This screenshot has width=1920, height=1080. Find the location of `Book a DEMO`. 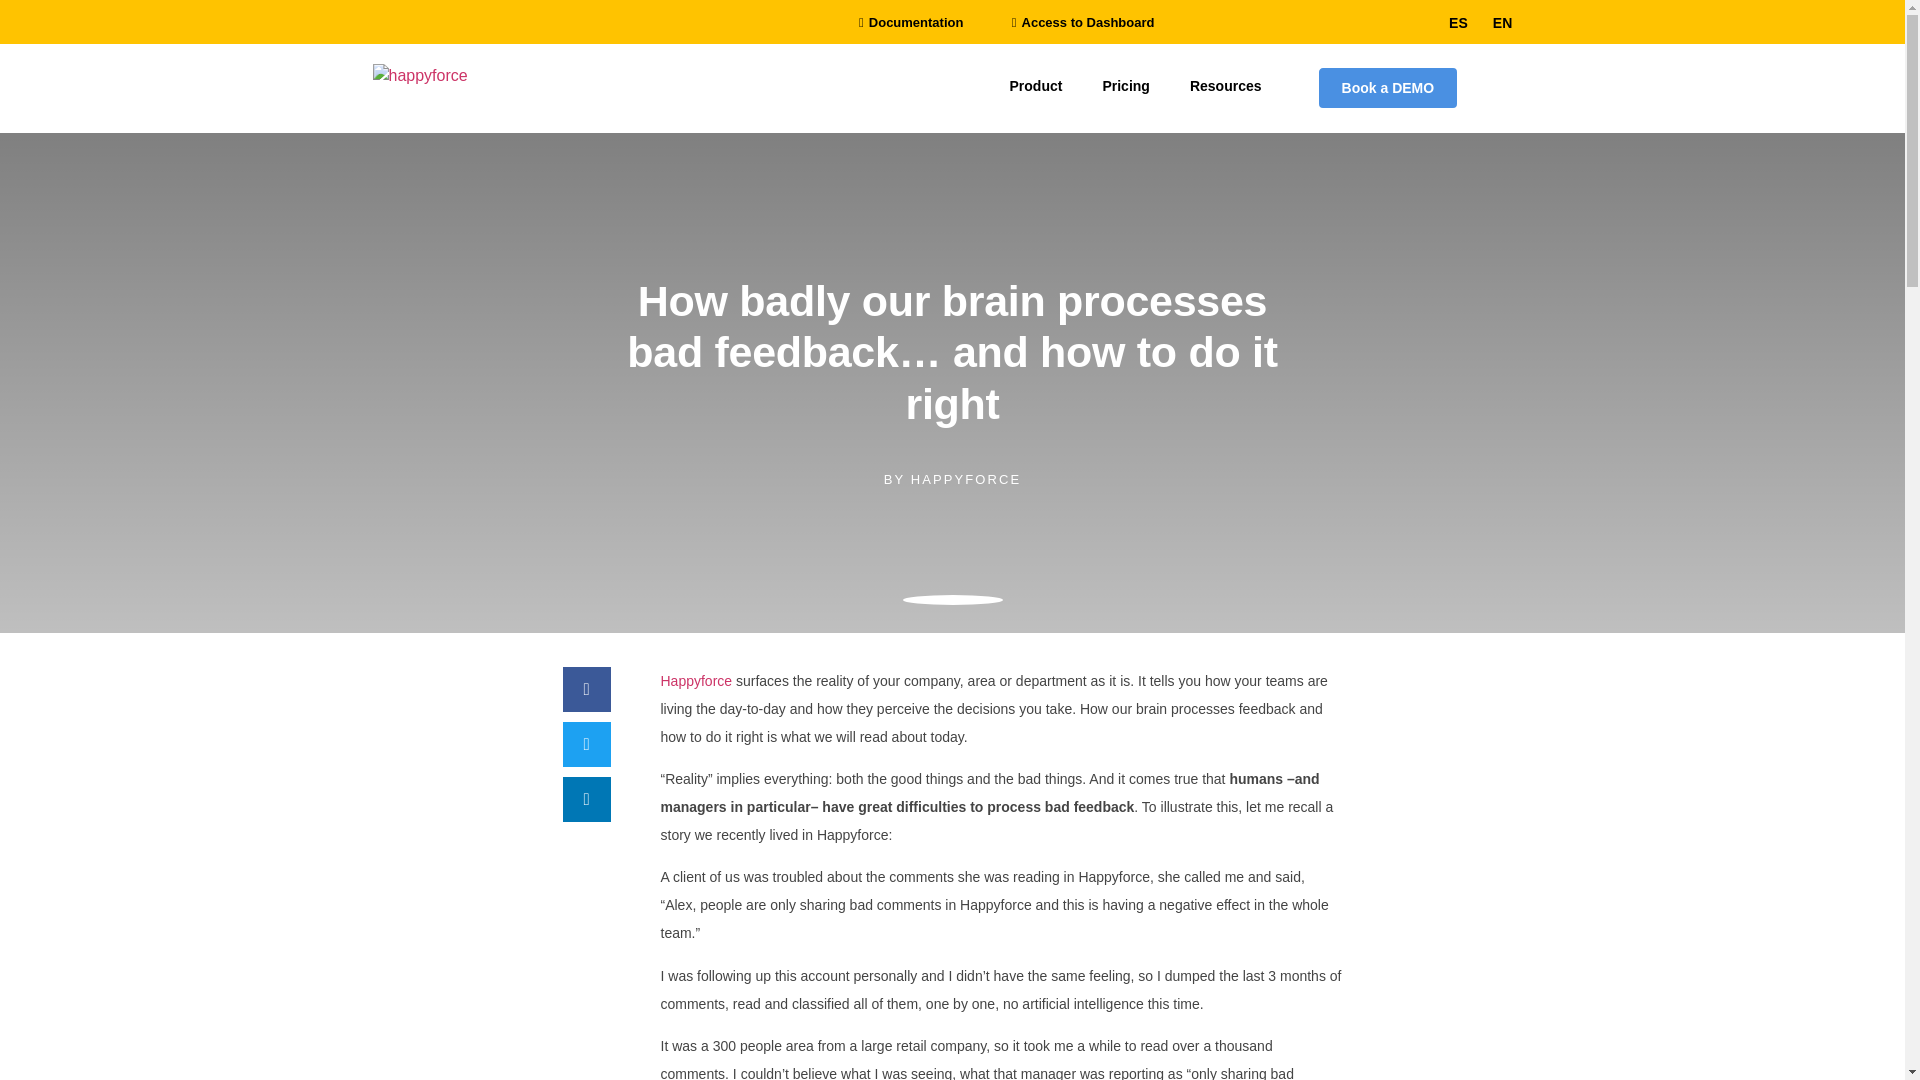

Book a DEMO is located at coordinates (1388, 88).